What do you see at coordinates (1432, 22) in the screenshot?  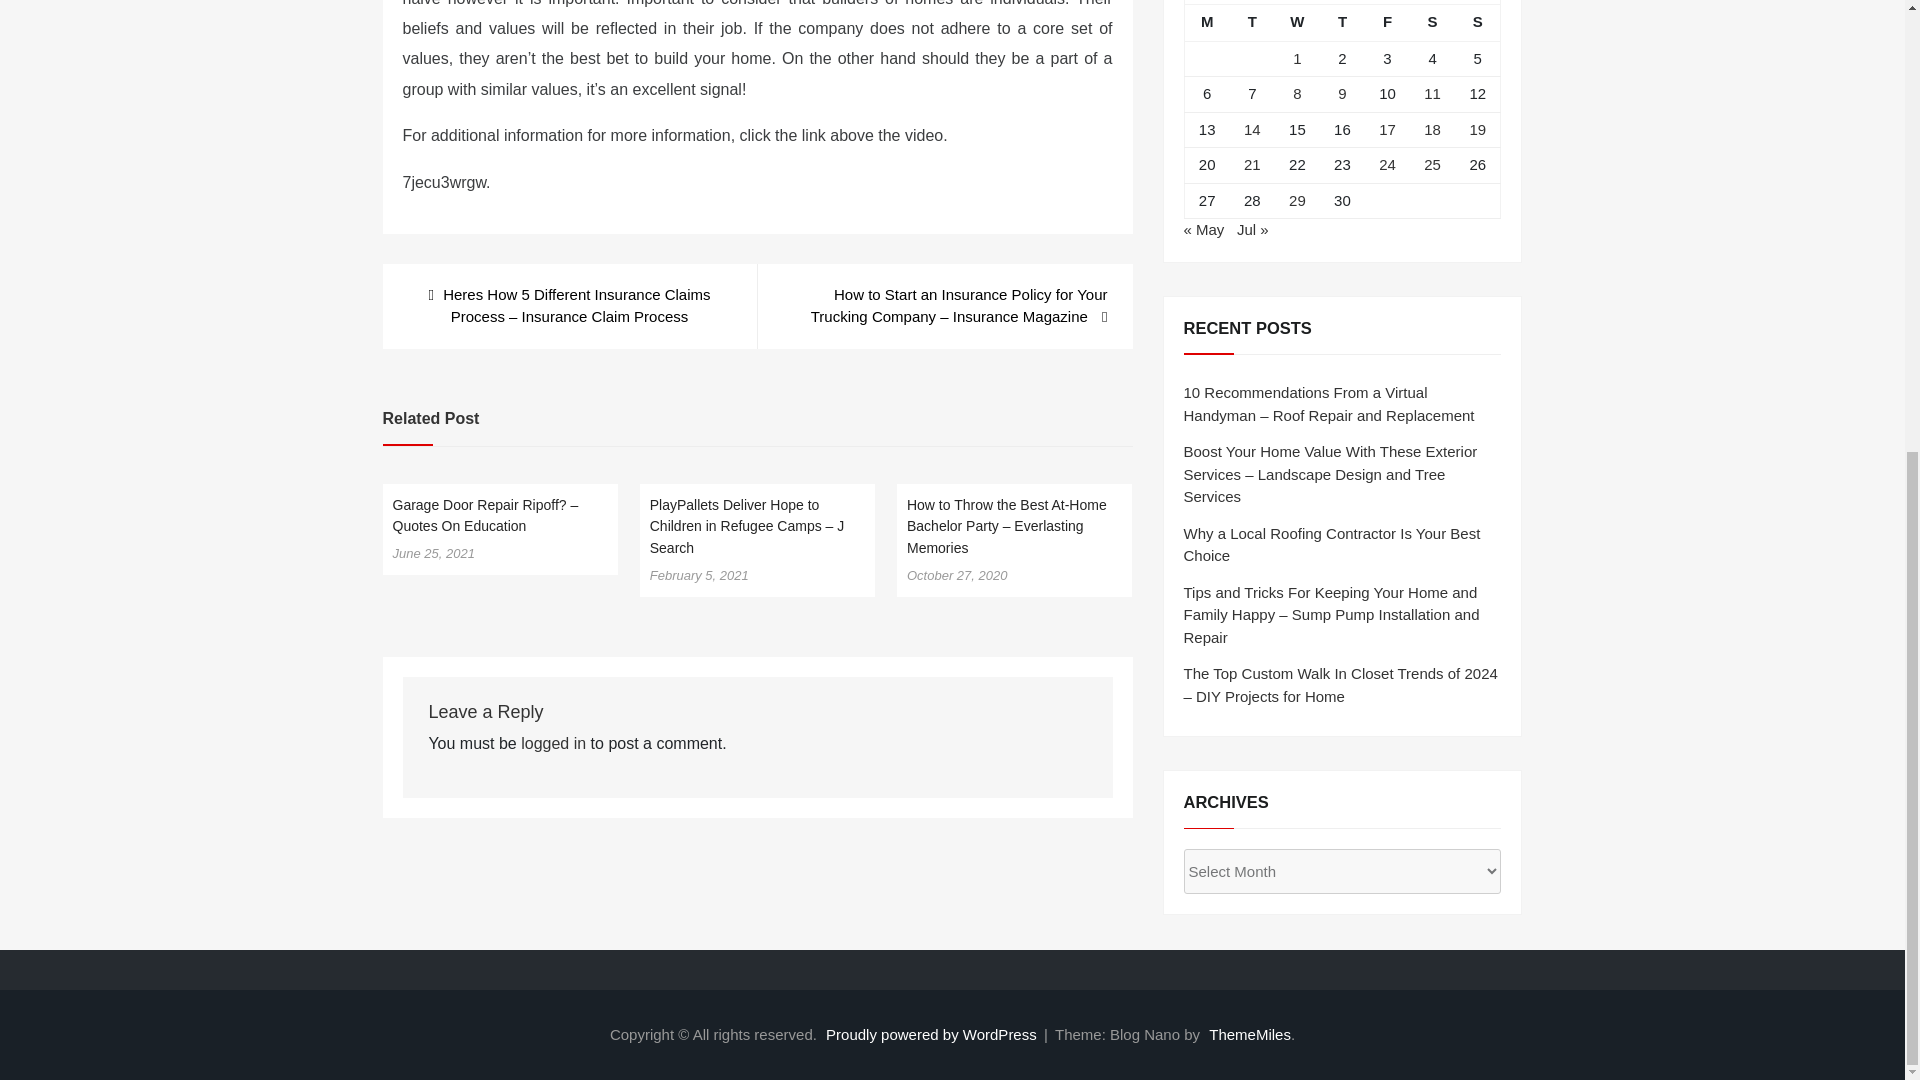 I see `Saturday` at bounding box center [1432, 22].